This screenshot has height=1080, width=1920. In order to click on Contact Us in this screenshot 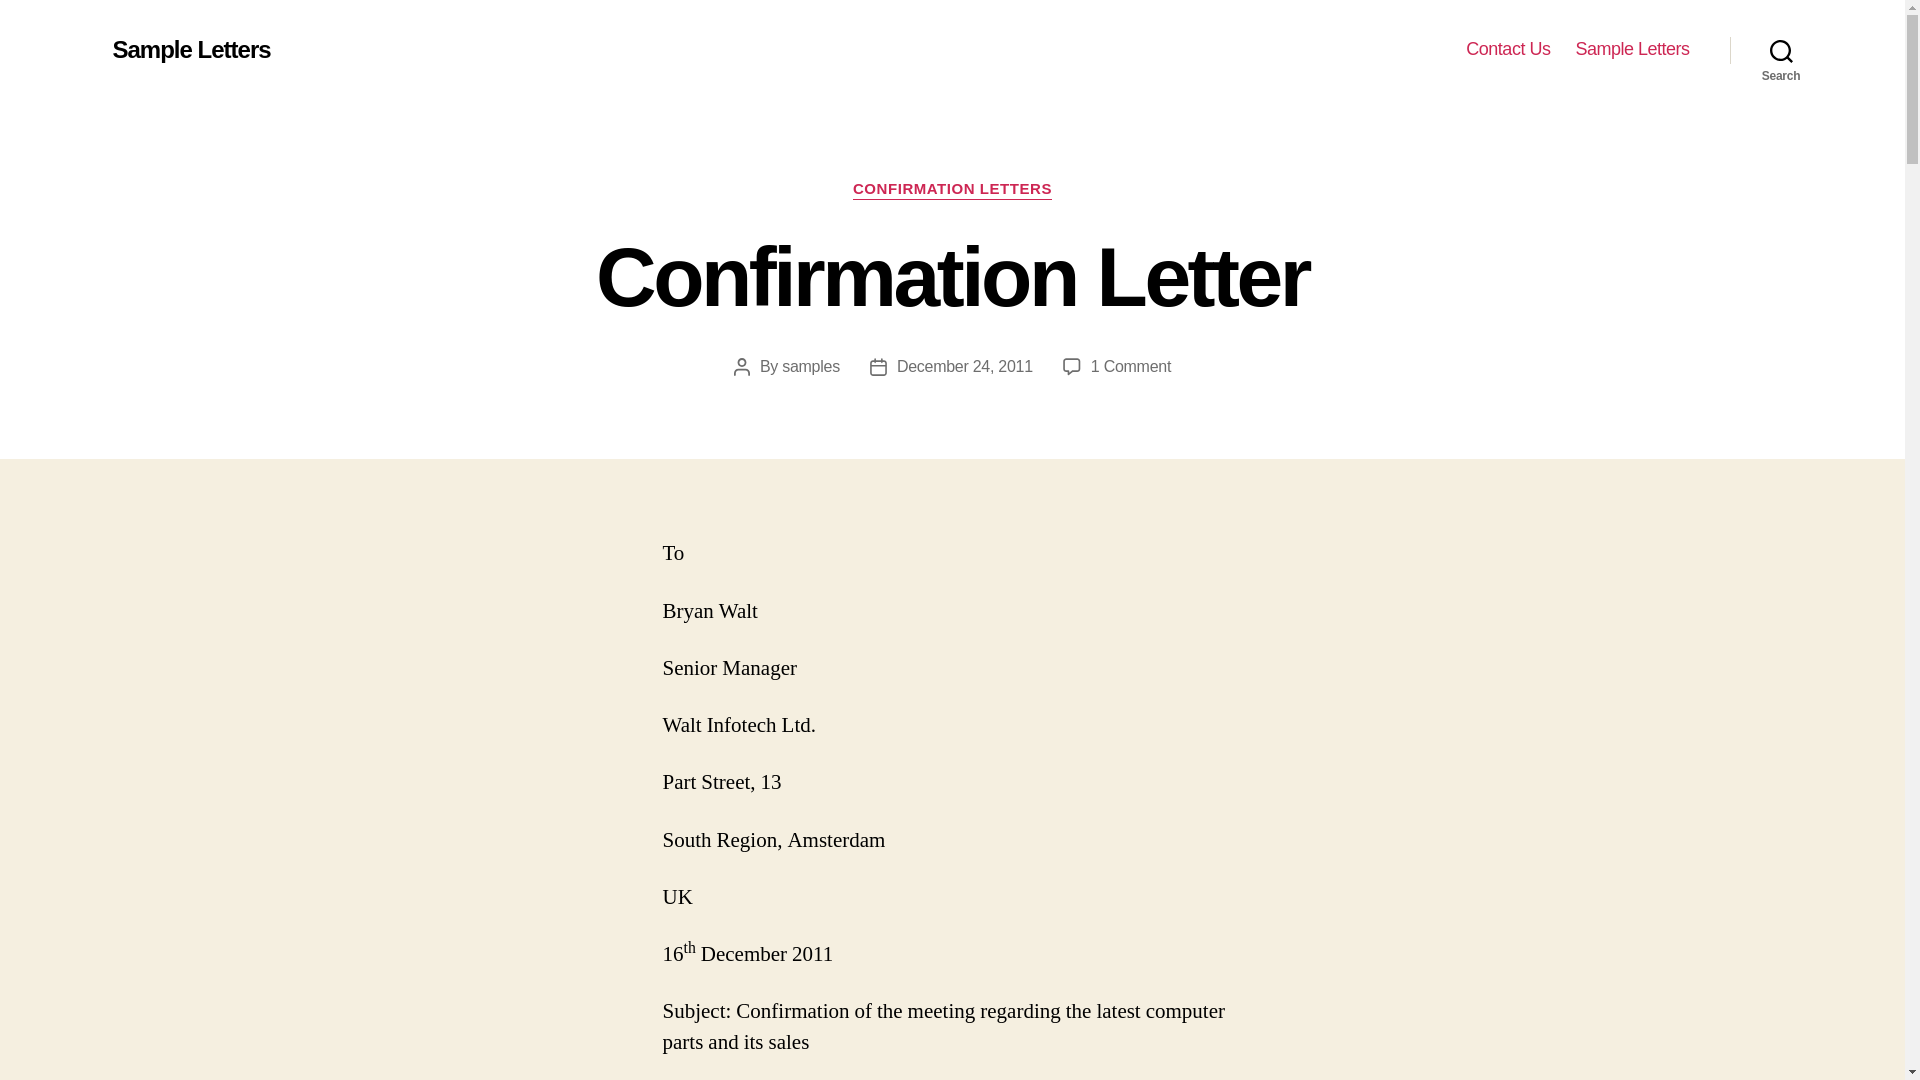, I will do `click(810, 366)`.